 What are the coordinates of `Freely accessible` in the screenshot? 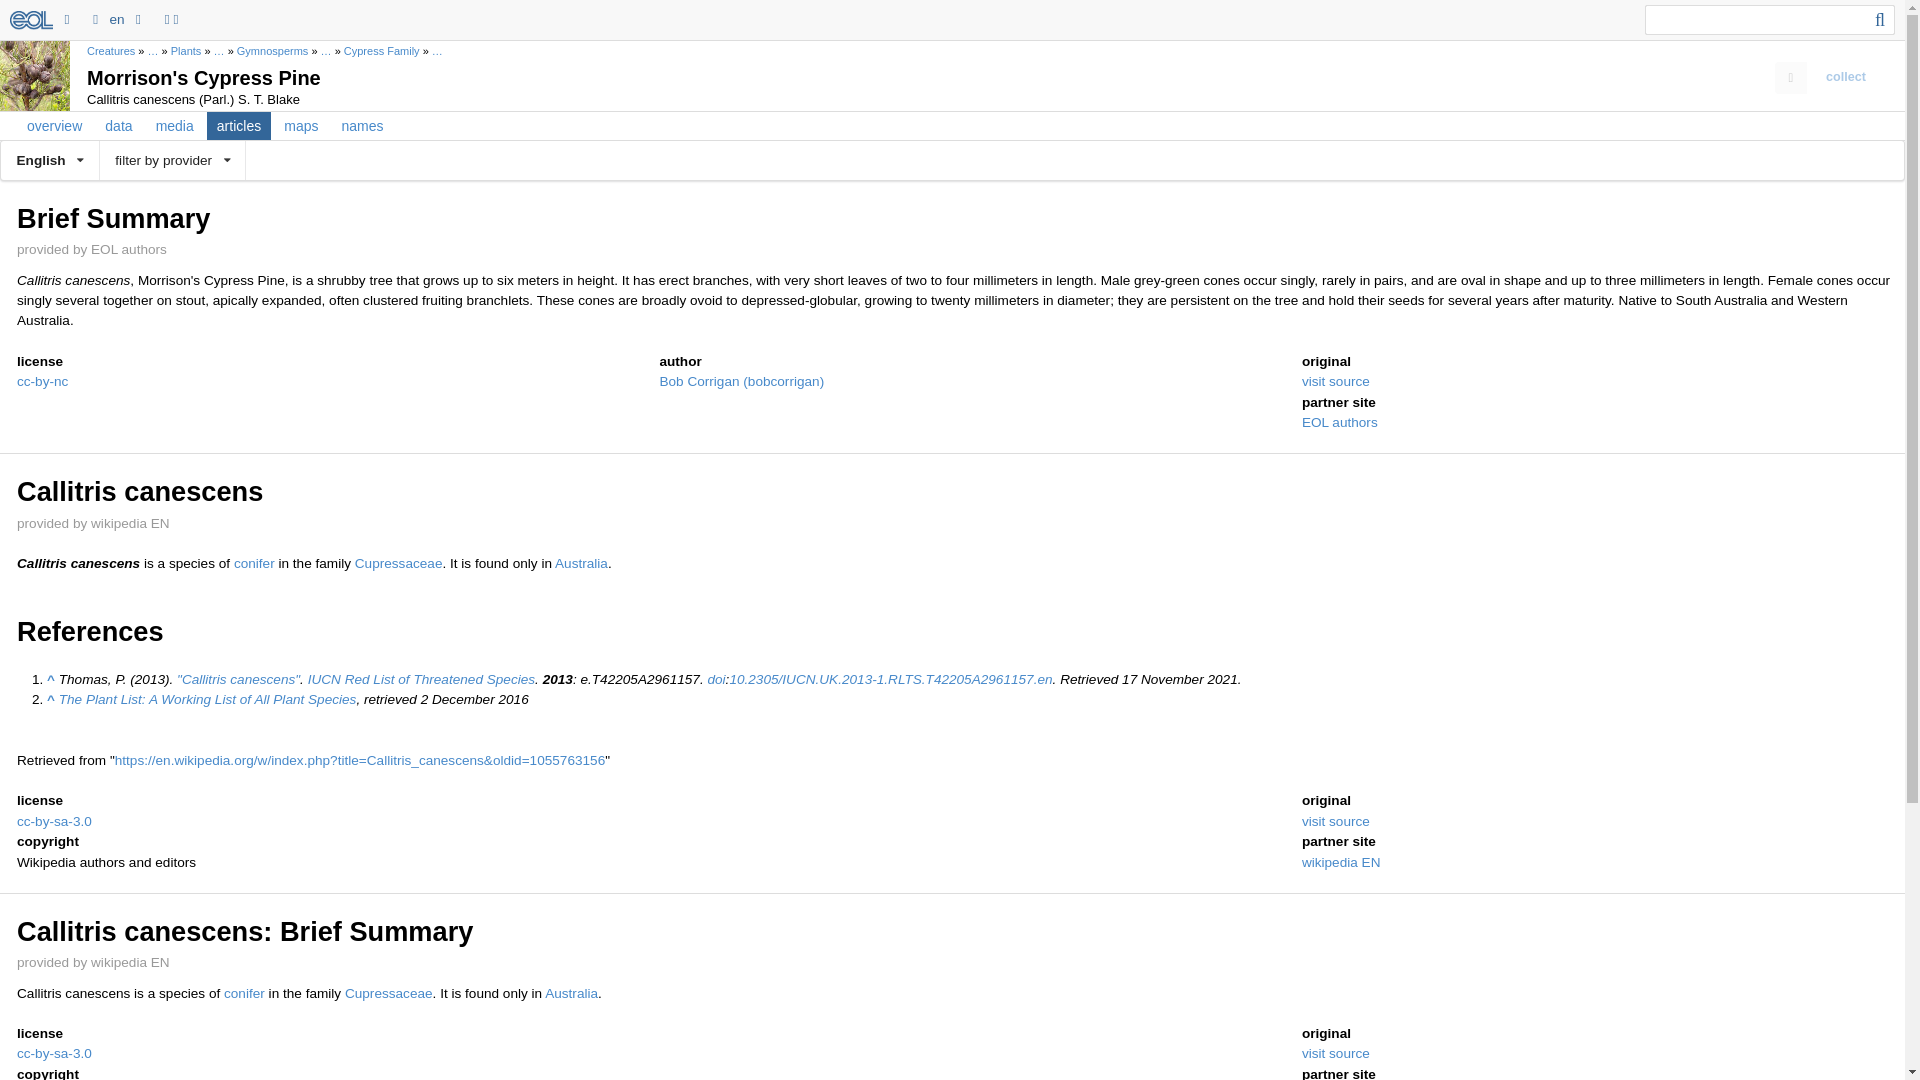 It's located at (890, 678).